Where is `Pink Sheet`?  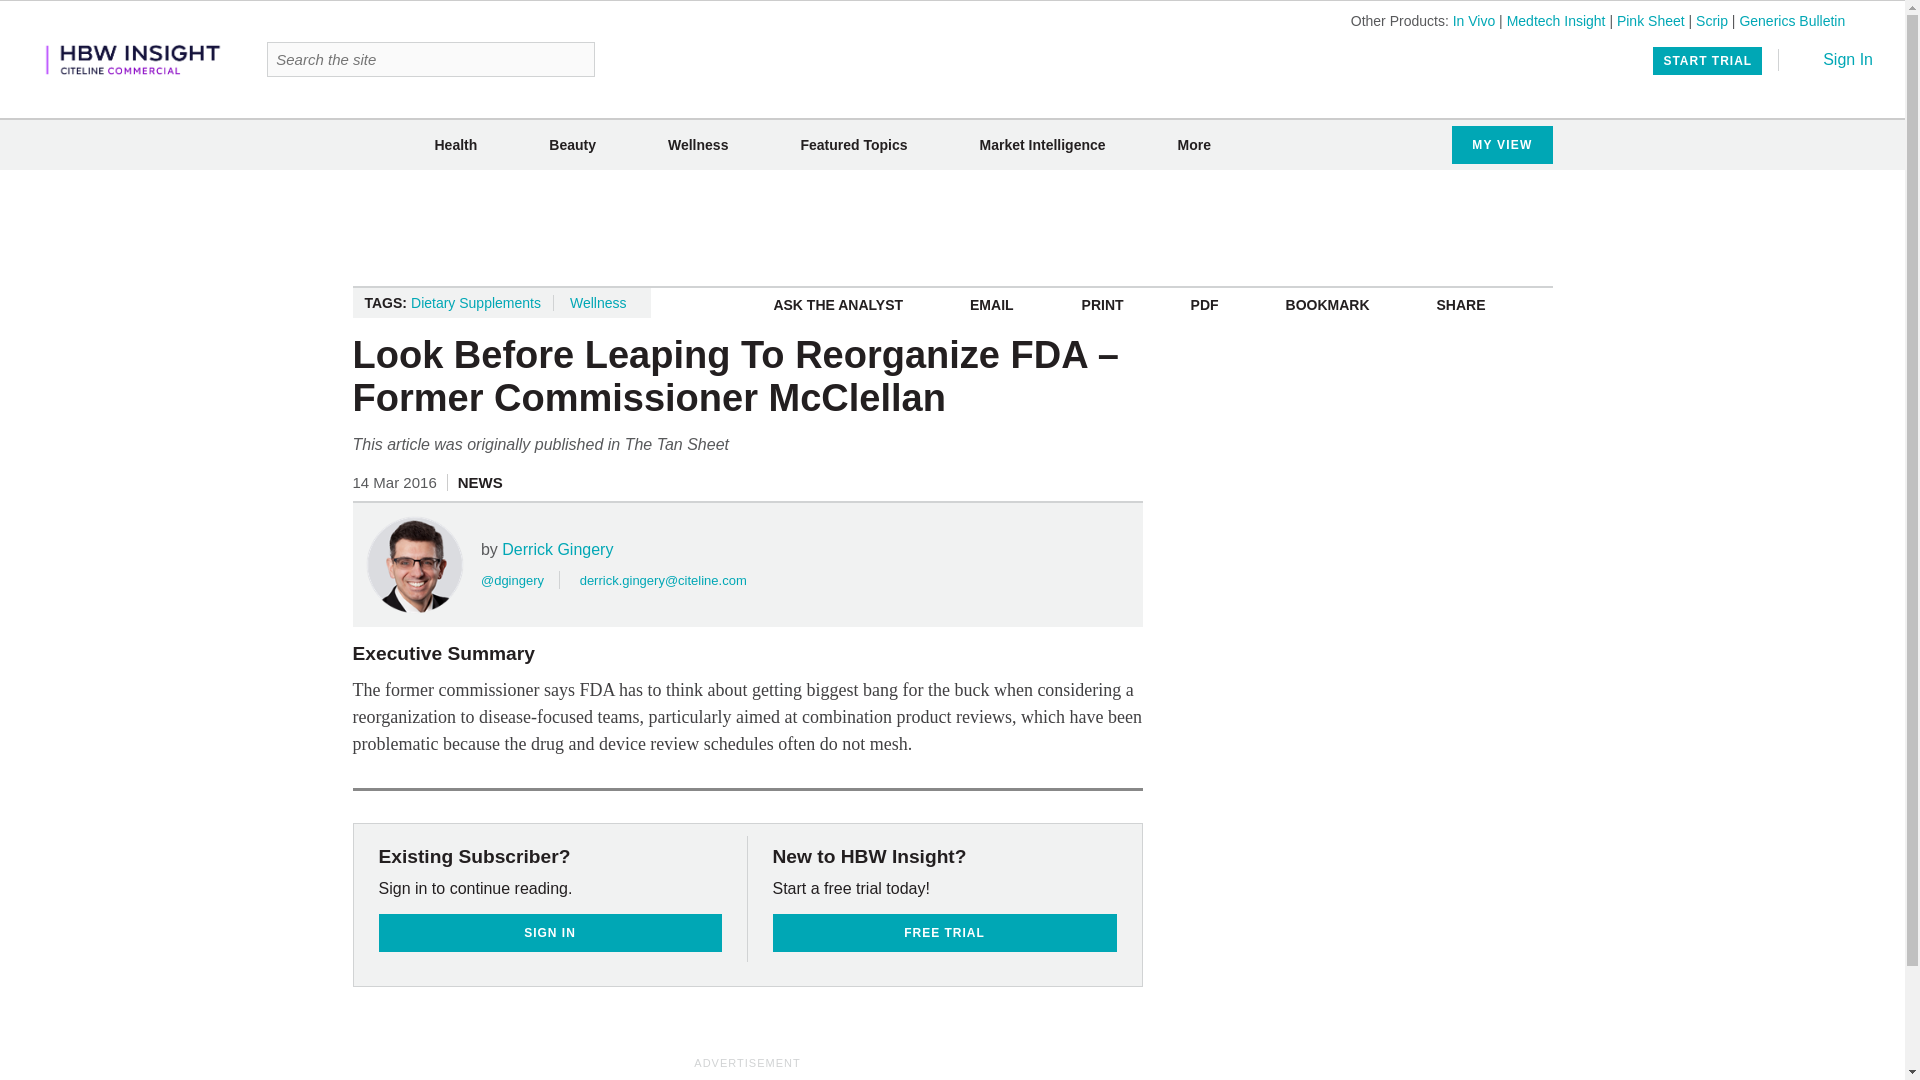 Pink Sheet is located at coordinates (1650, 20).